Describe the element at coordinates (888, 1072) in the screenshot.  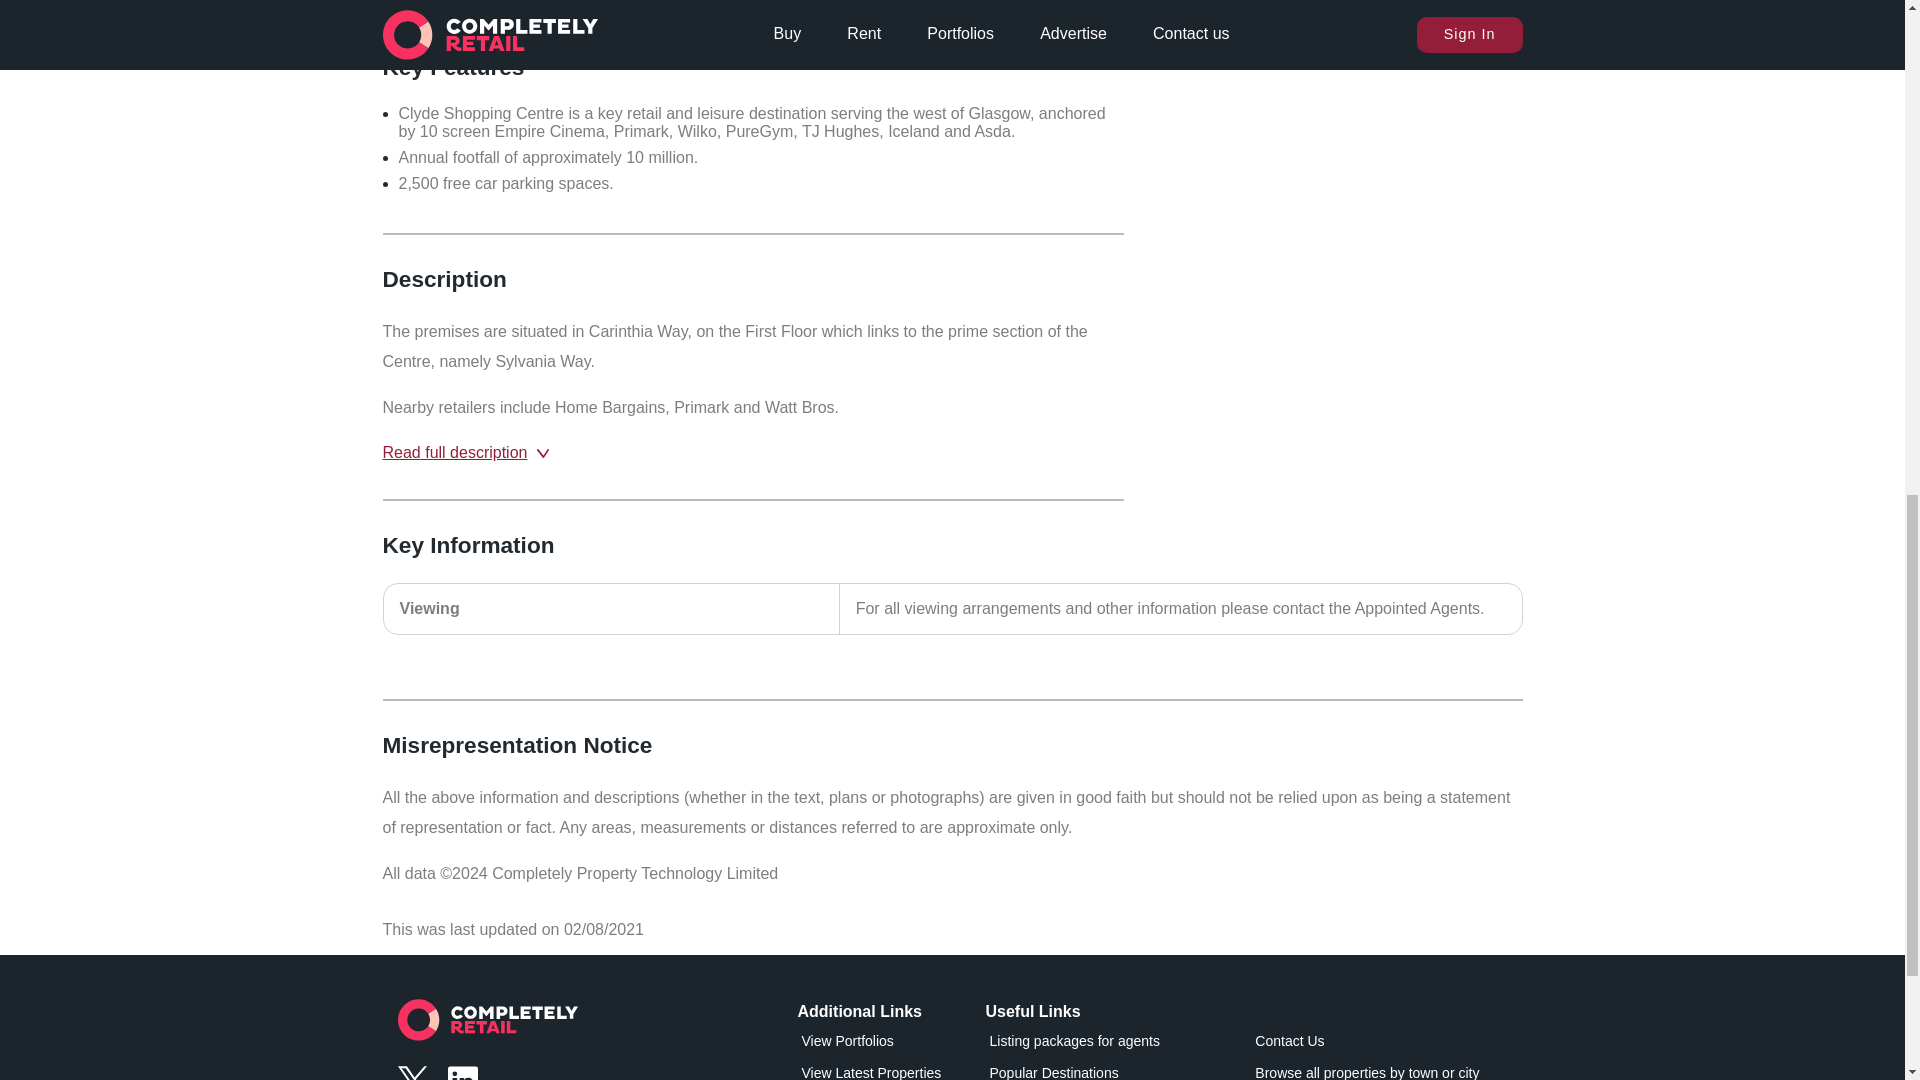
I see `View Latest Properties` at that location.